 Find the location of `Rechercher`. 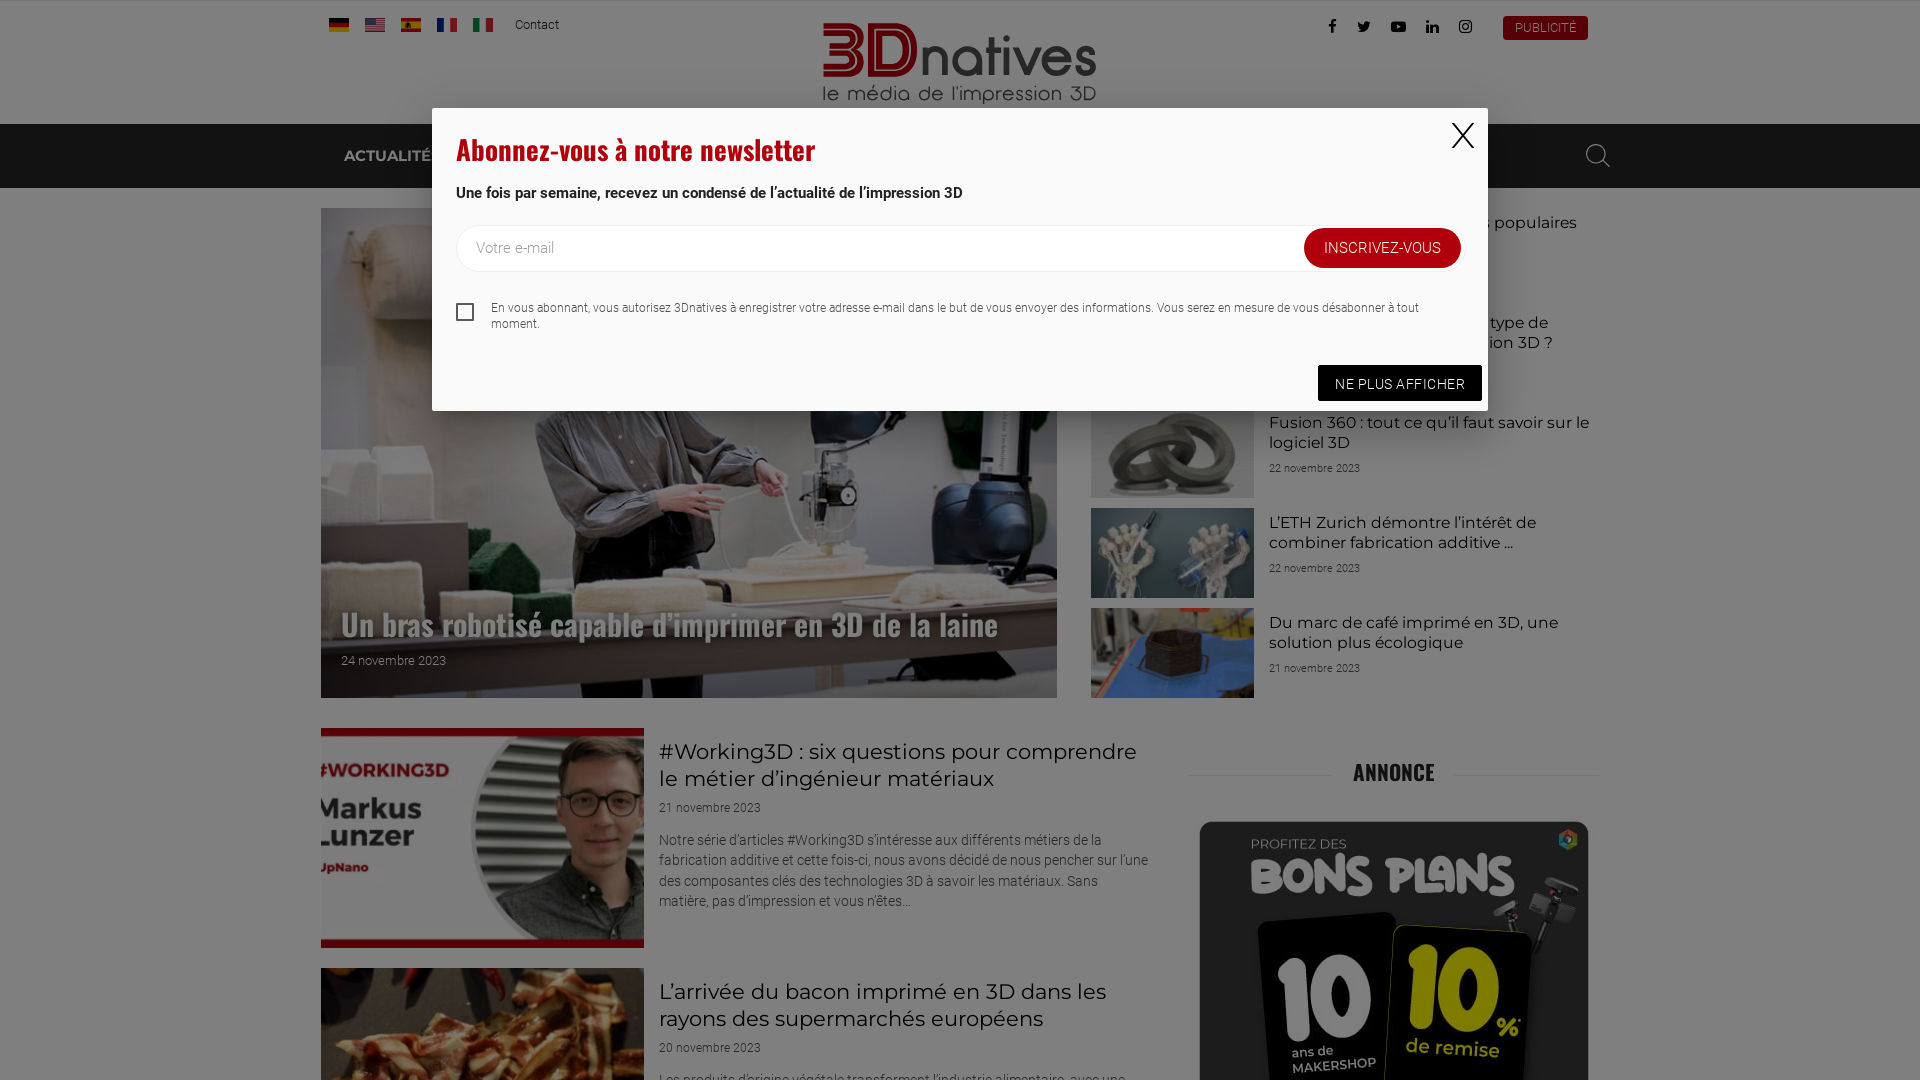

Rechercher is located at coordinates (1598, 156).